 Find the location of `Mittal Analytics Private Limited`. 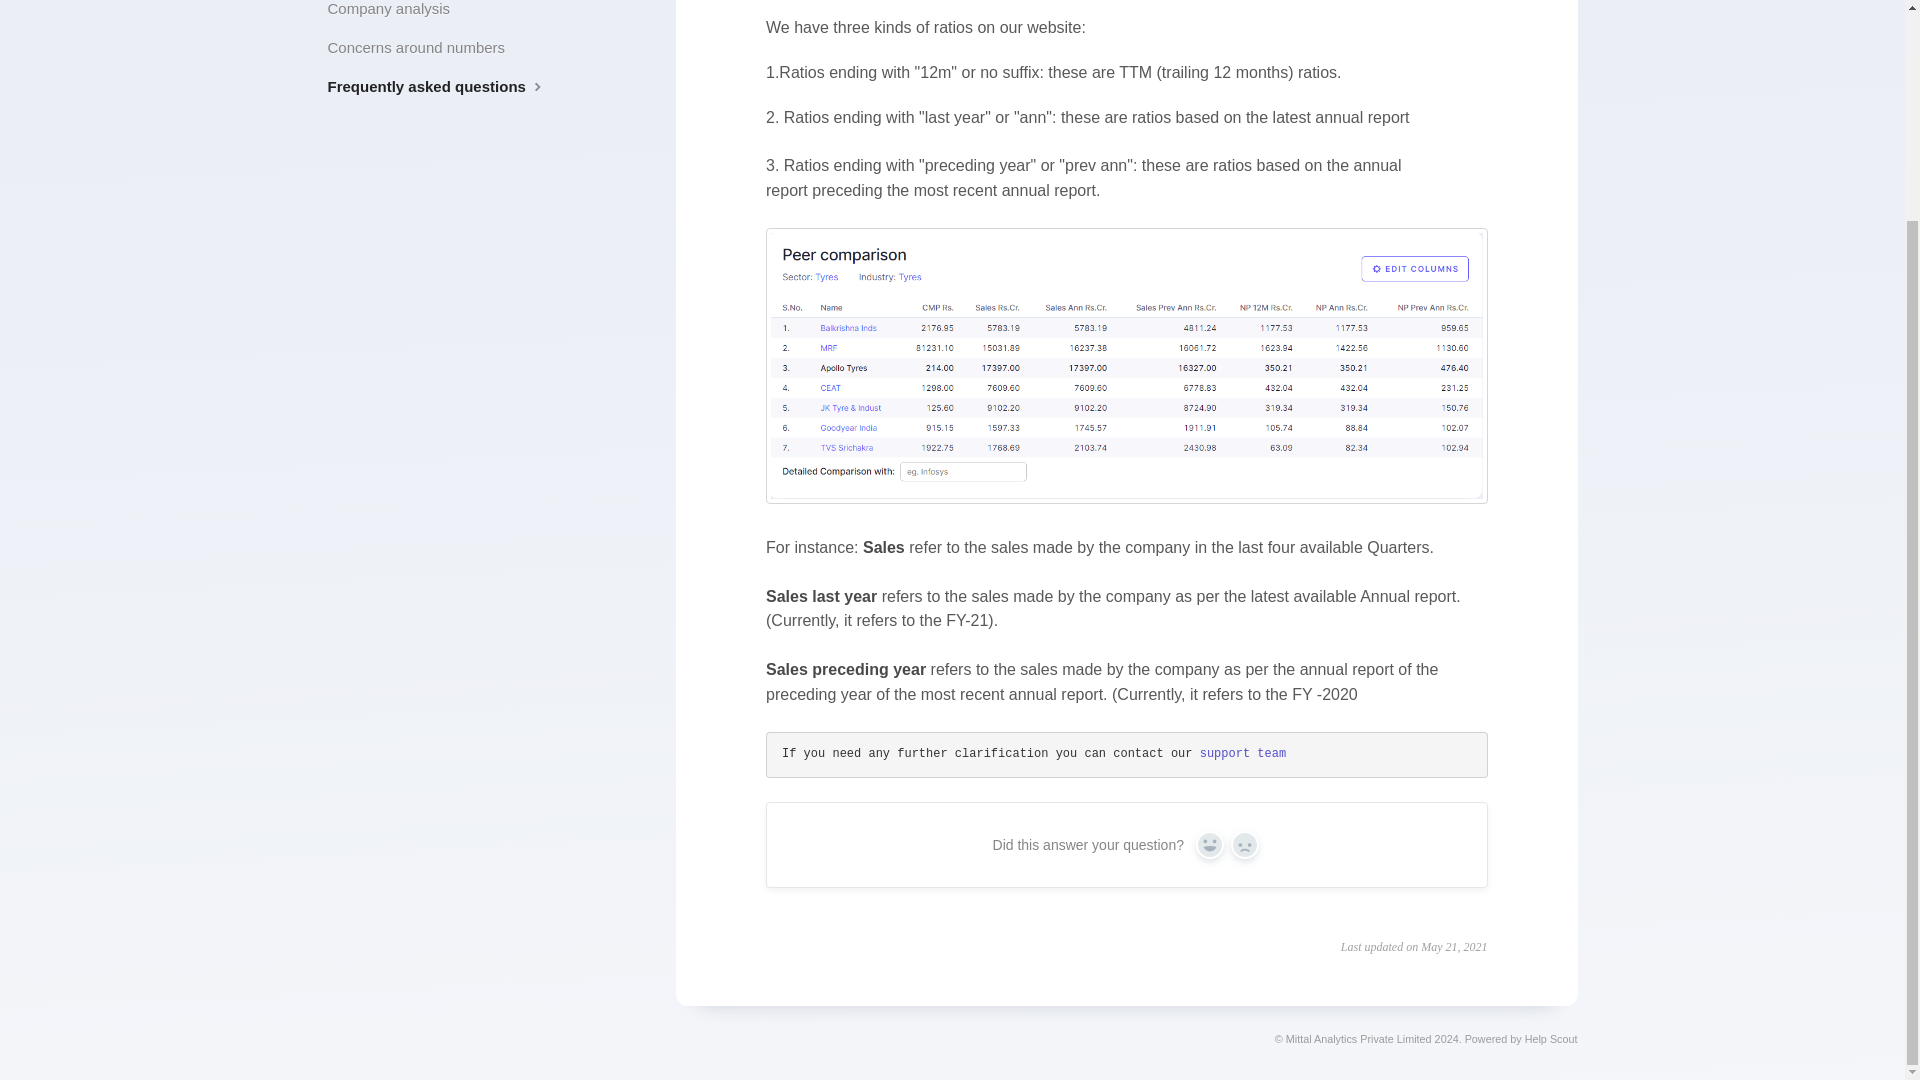

Mittal Analytics Private Limited is located at coordinates (1359, 1038).